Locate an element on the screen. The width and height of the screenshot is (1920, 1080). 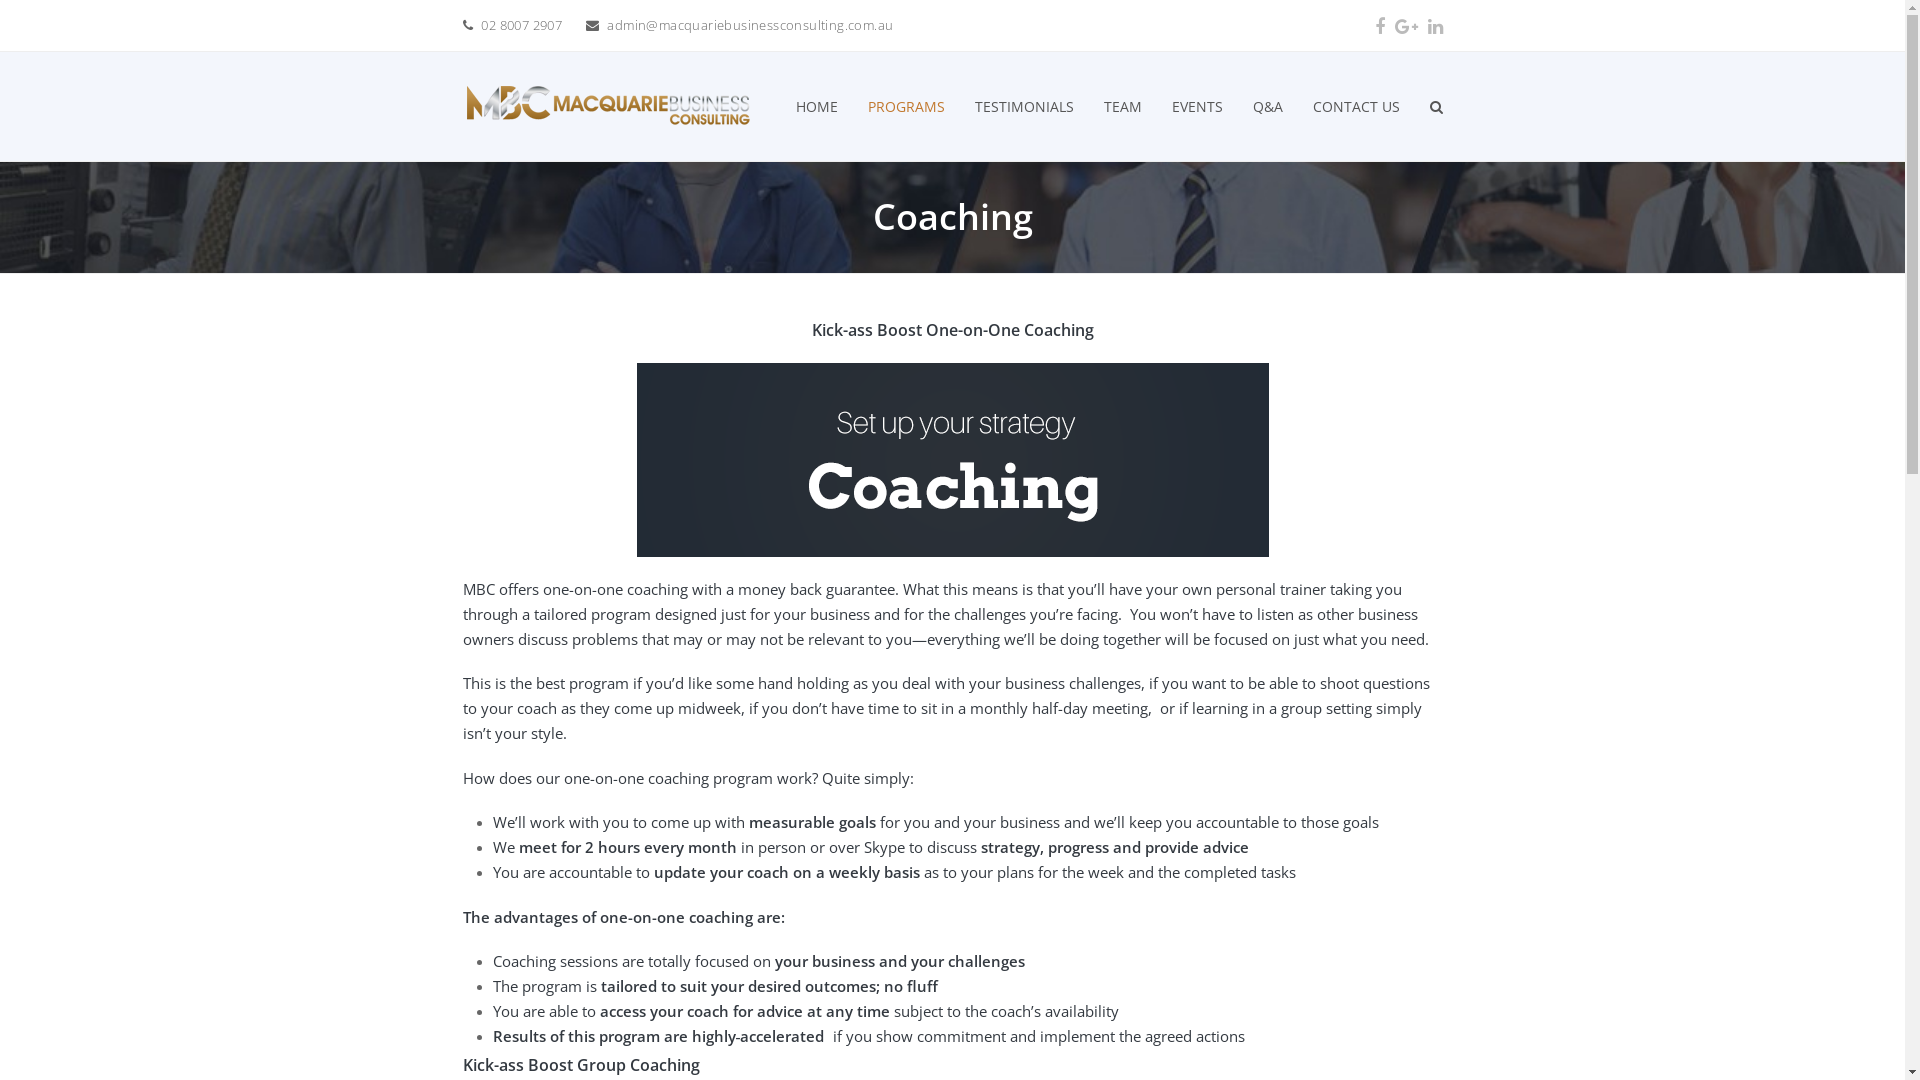
TESTIMONIALS is located at coordinates (1024, 107).